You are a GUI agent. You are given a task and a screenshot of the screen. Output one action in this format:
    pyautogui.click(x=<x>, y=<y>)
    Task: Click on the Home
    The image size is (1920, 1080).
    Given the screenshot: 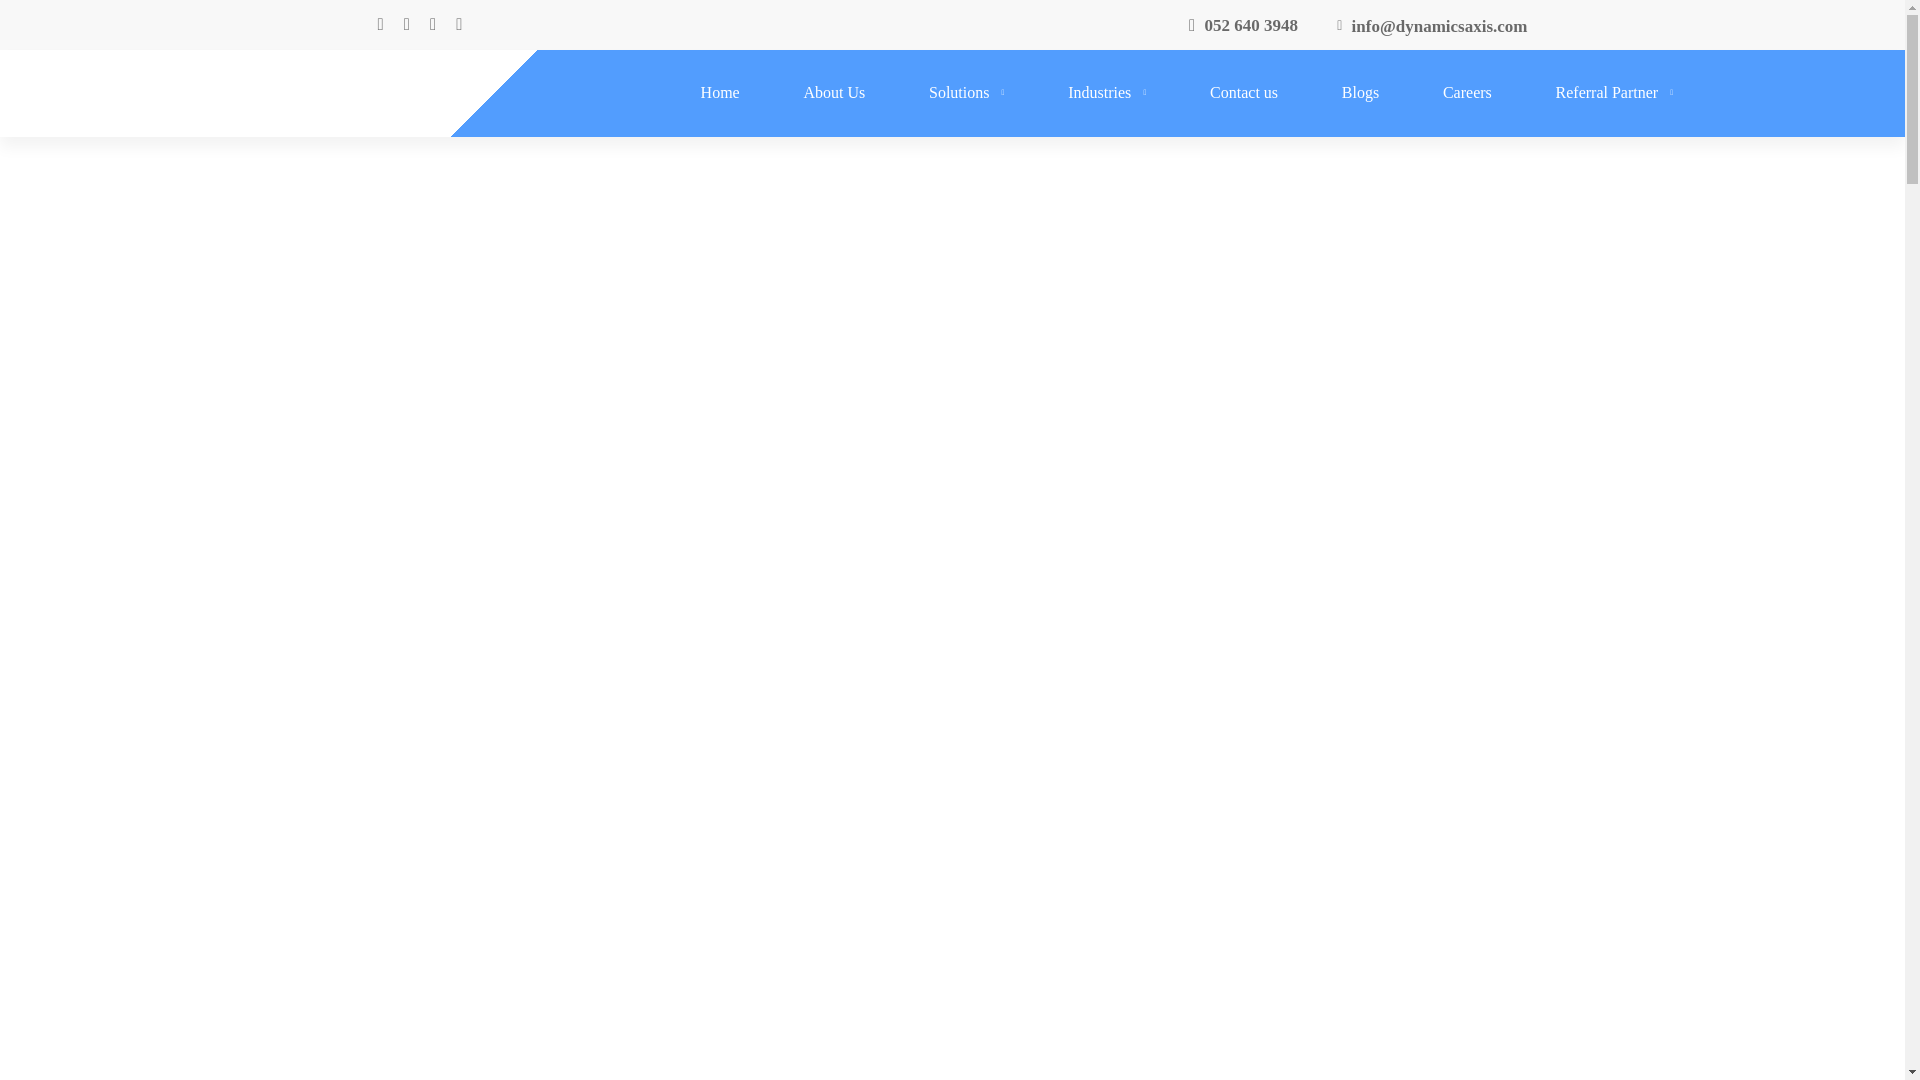 What is the action you would take?
    pyautogui.click(x=720, y=93)
    